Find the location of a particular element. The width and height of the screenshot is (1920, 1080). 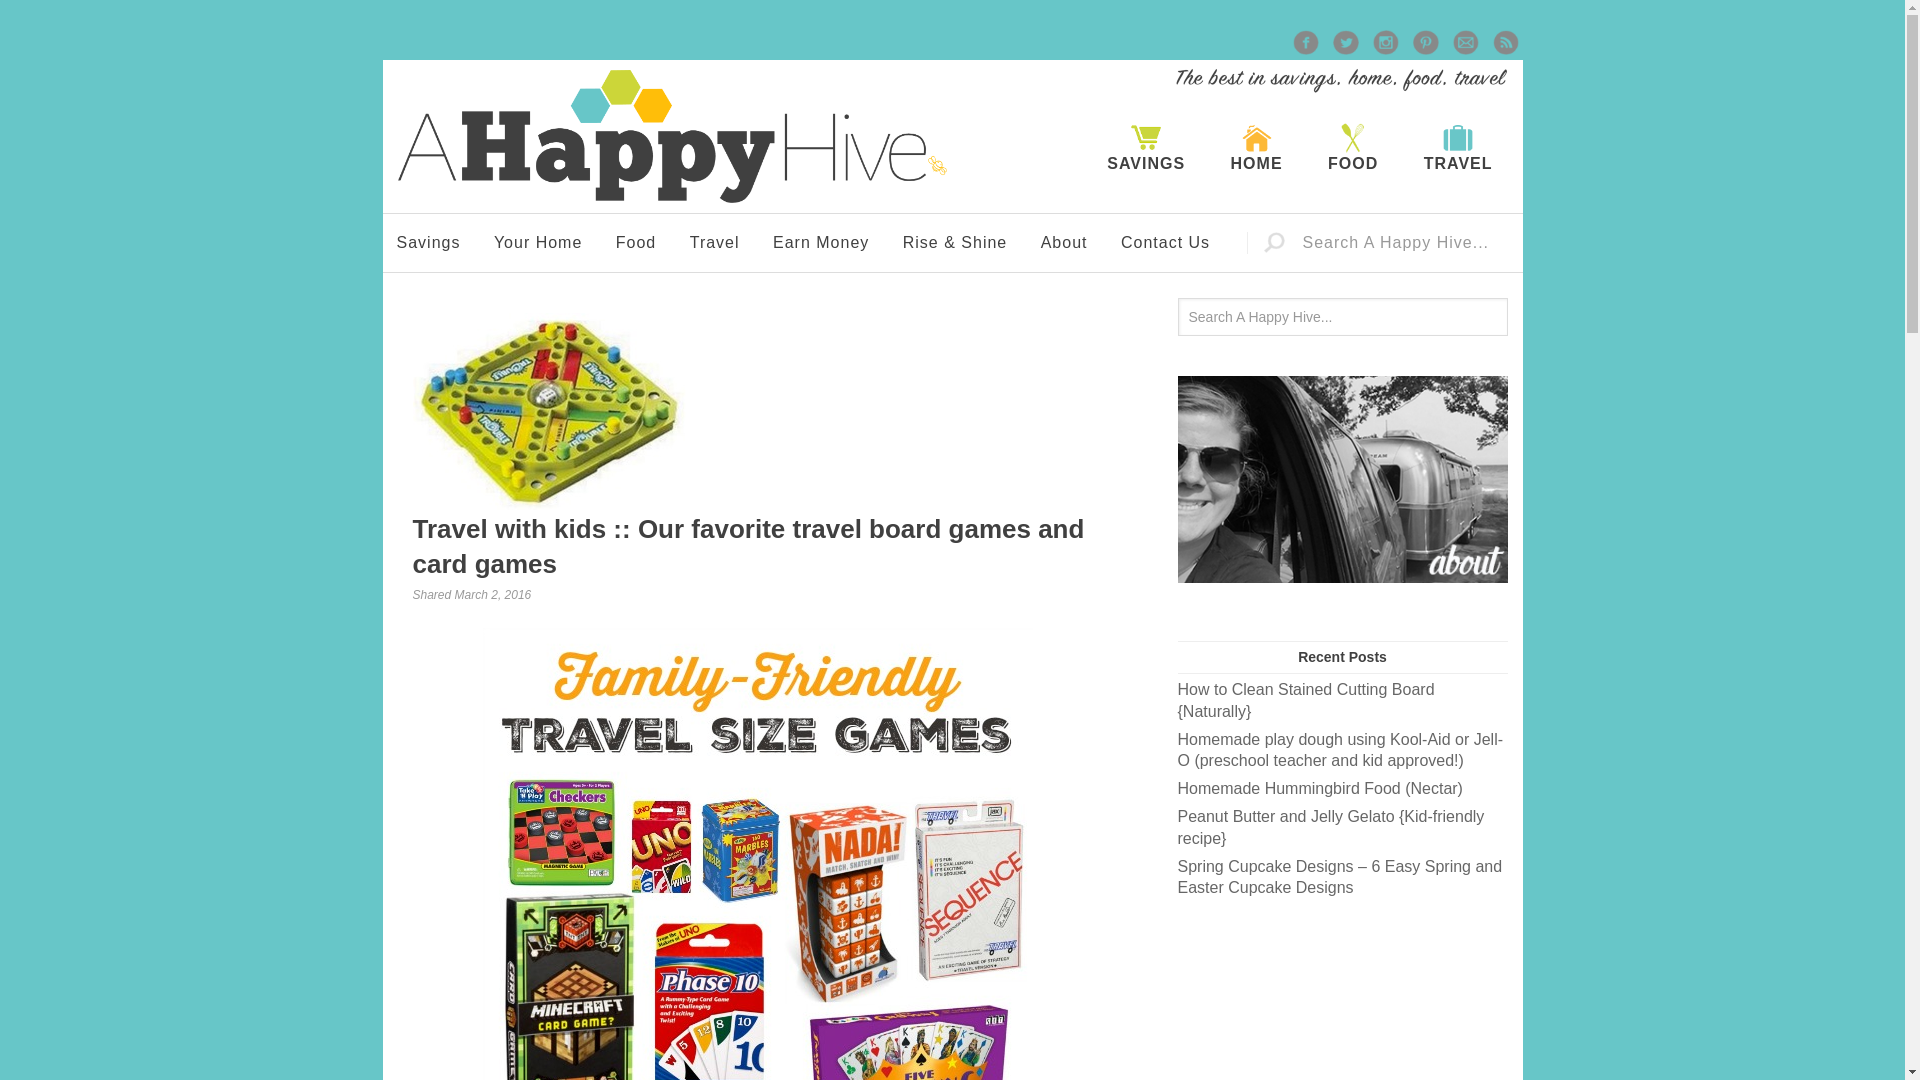

SAVINGS is located at coordinates (1146, 148).